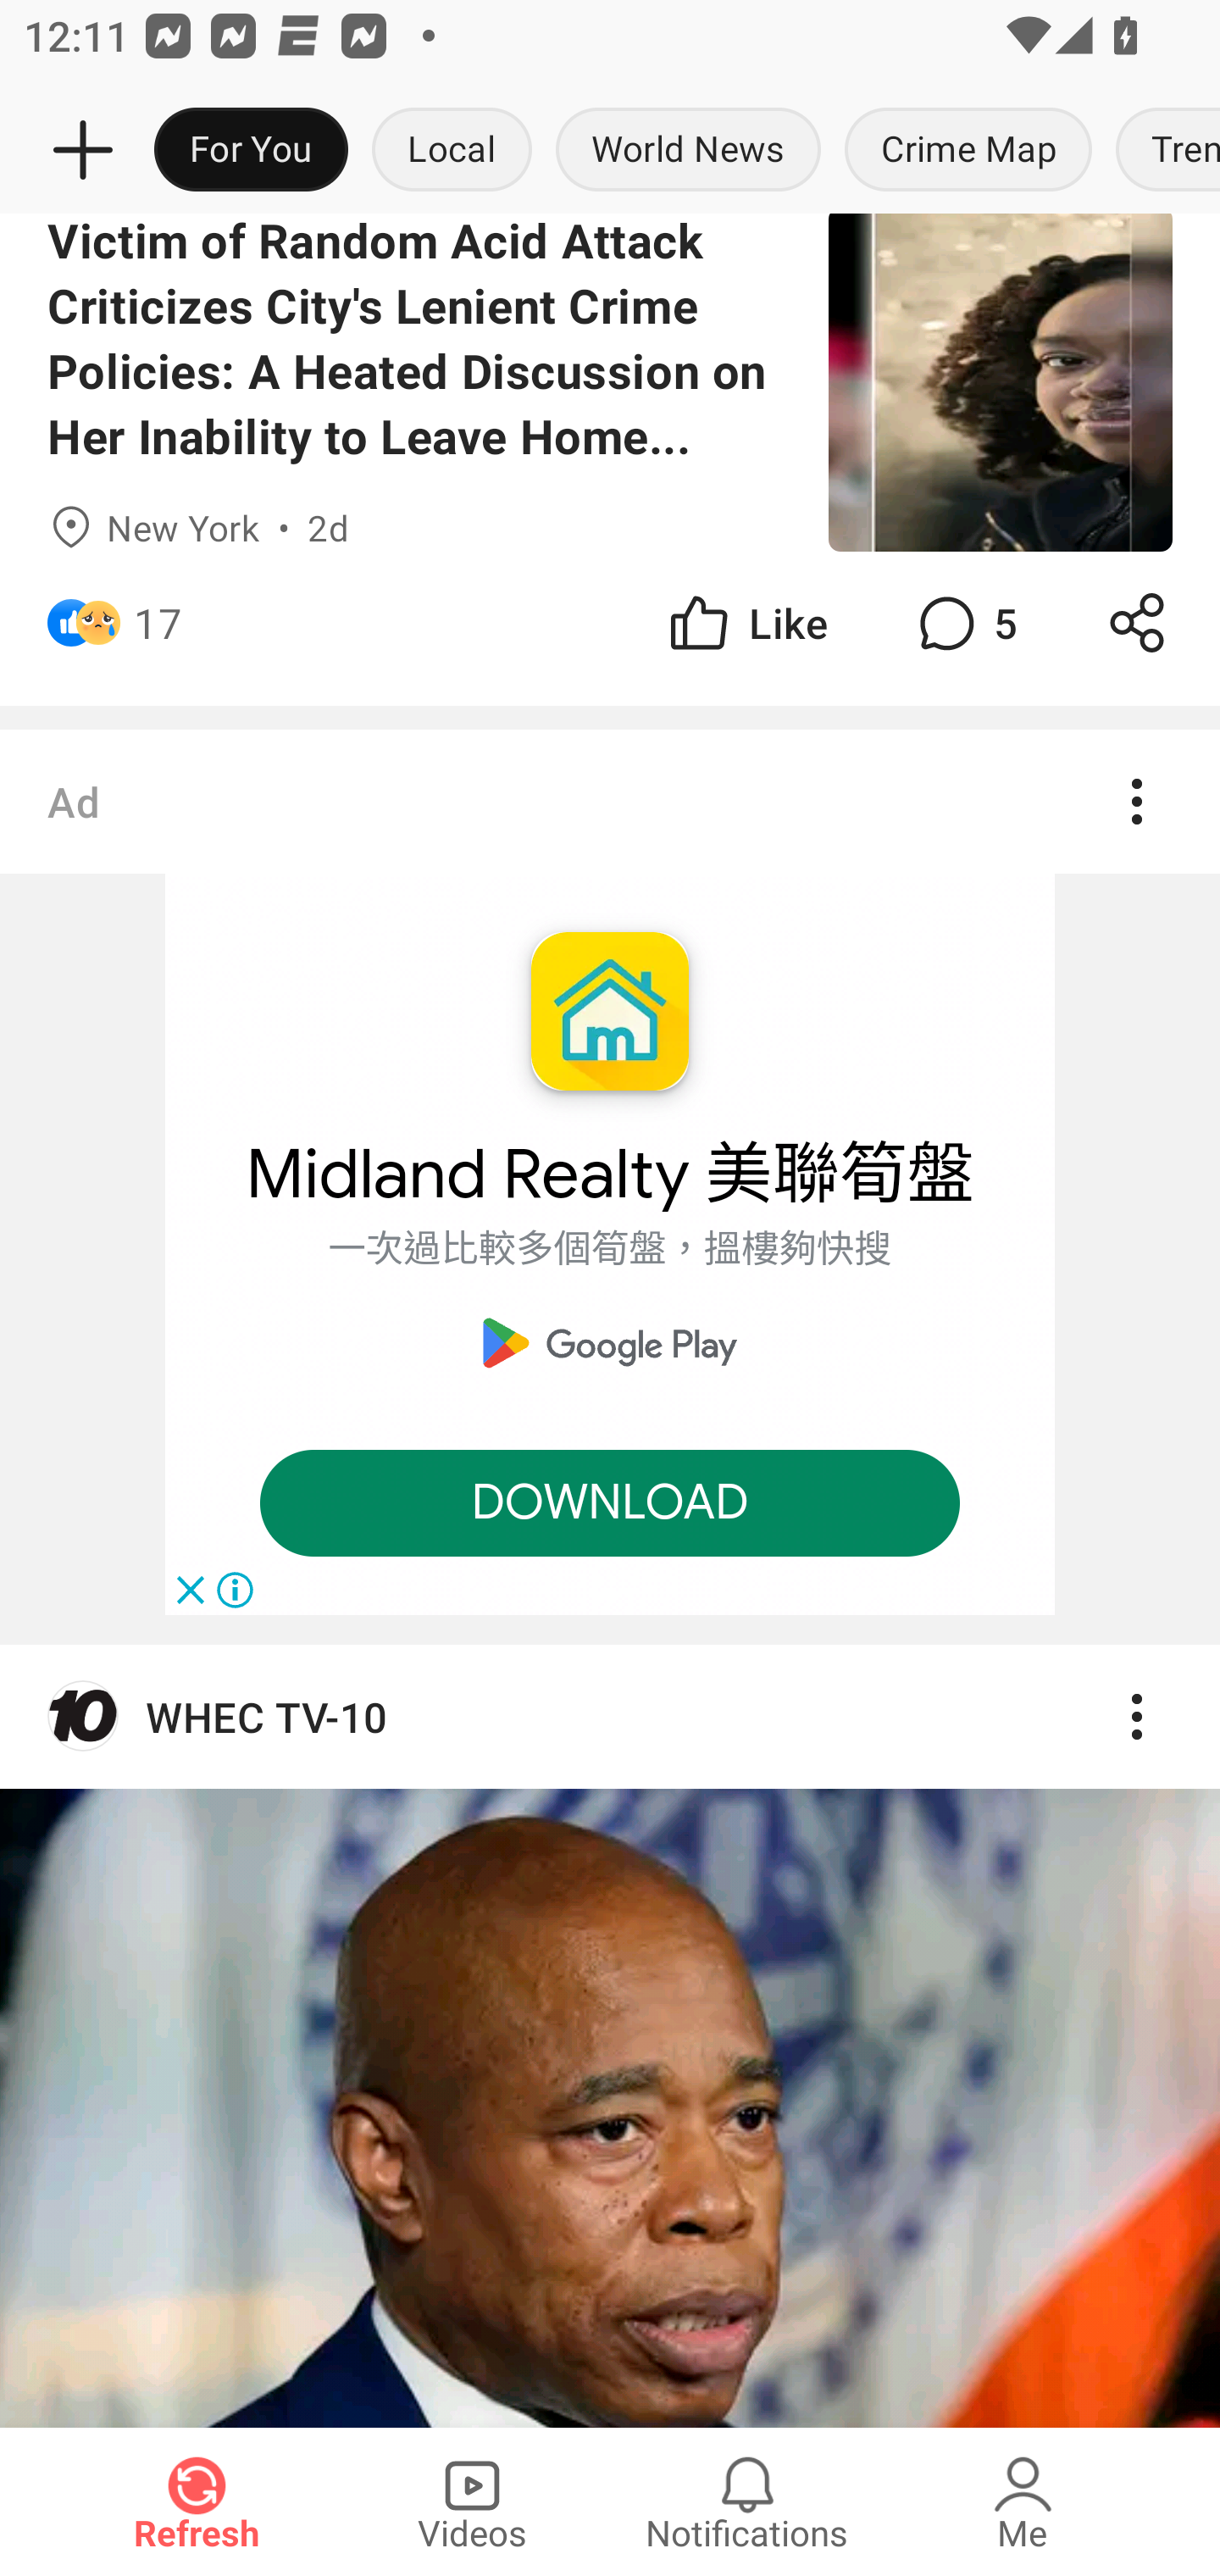  I want to click on DOWNLOAD, so click(610, 1503).